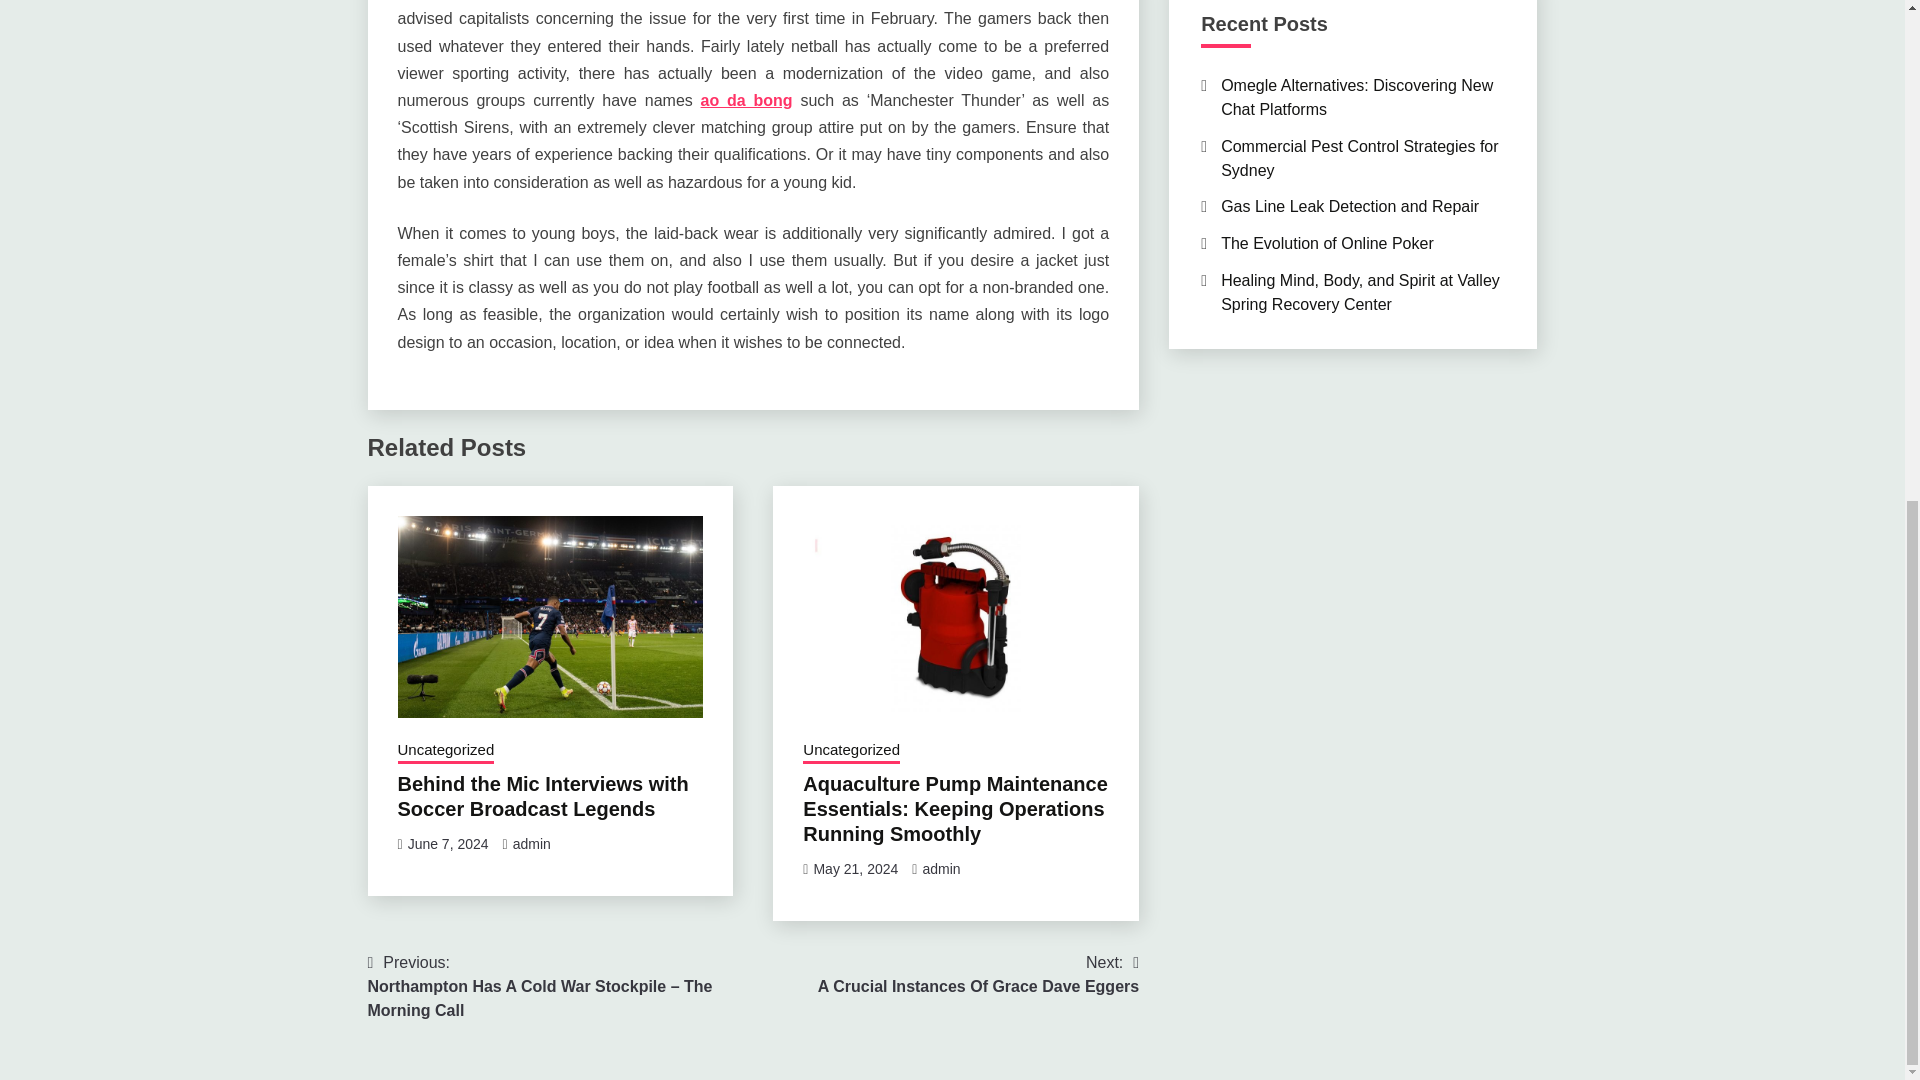  Describe the element at coordinates (855, 868) in the screenshot. I see `Uncategorized` at that location.